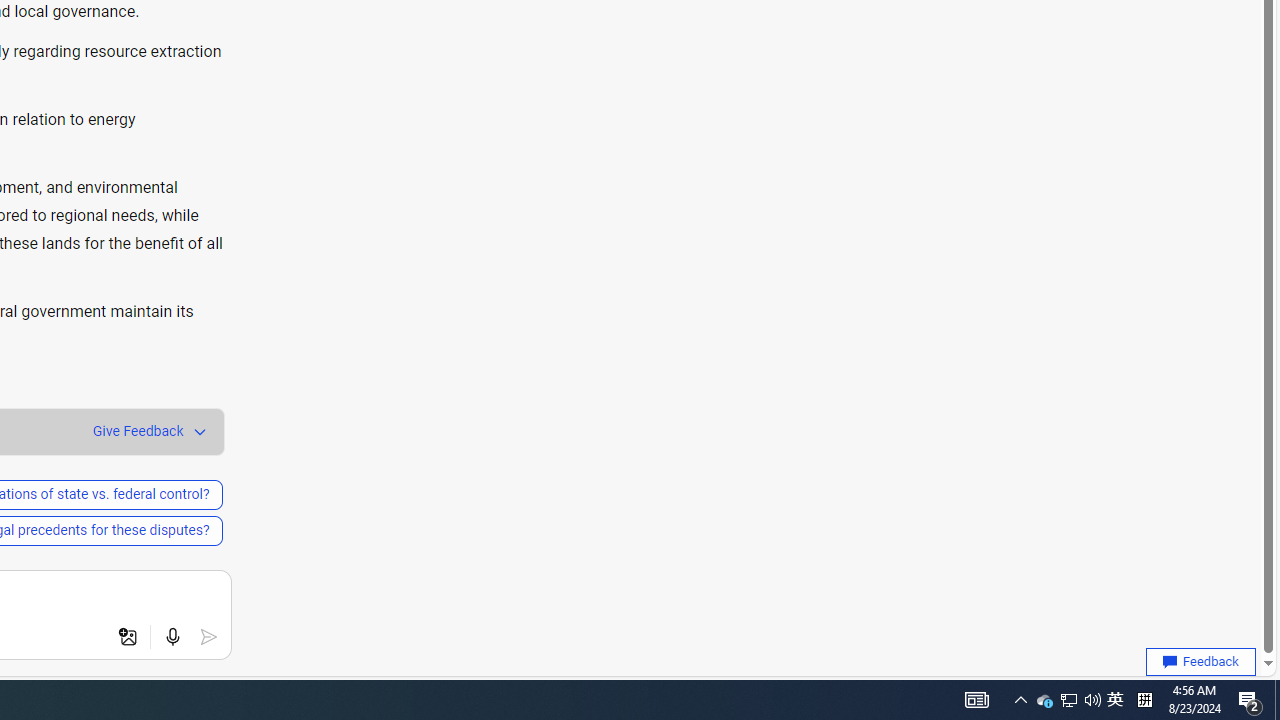 The width and height of the screenshot is (1280, 720). Describe the element at coordinates (128, 637) in the screenshot. I see `Add an image to search` at that location.